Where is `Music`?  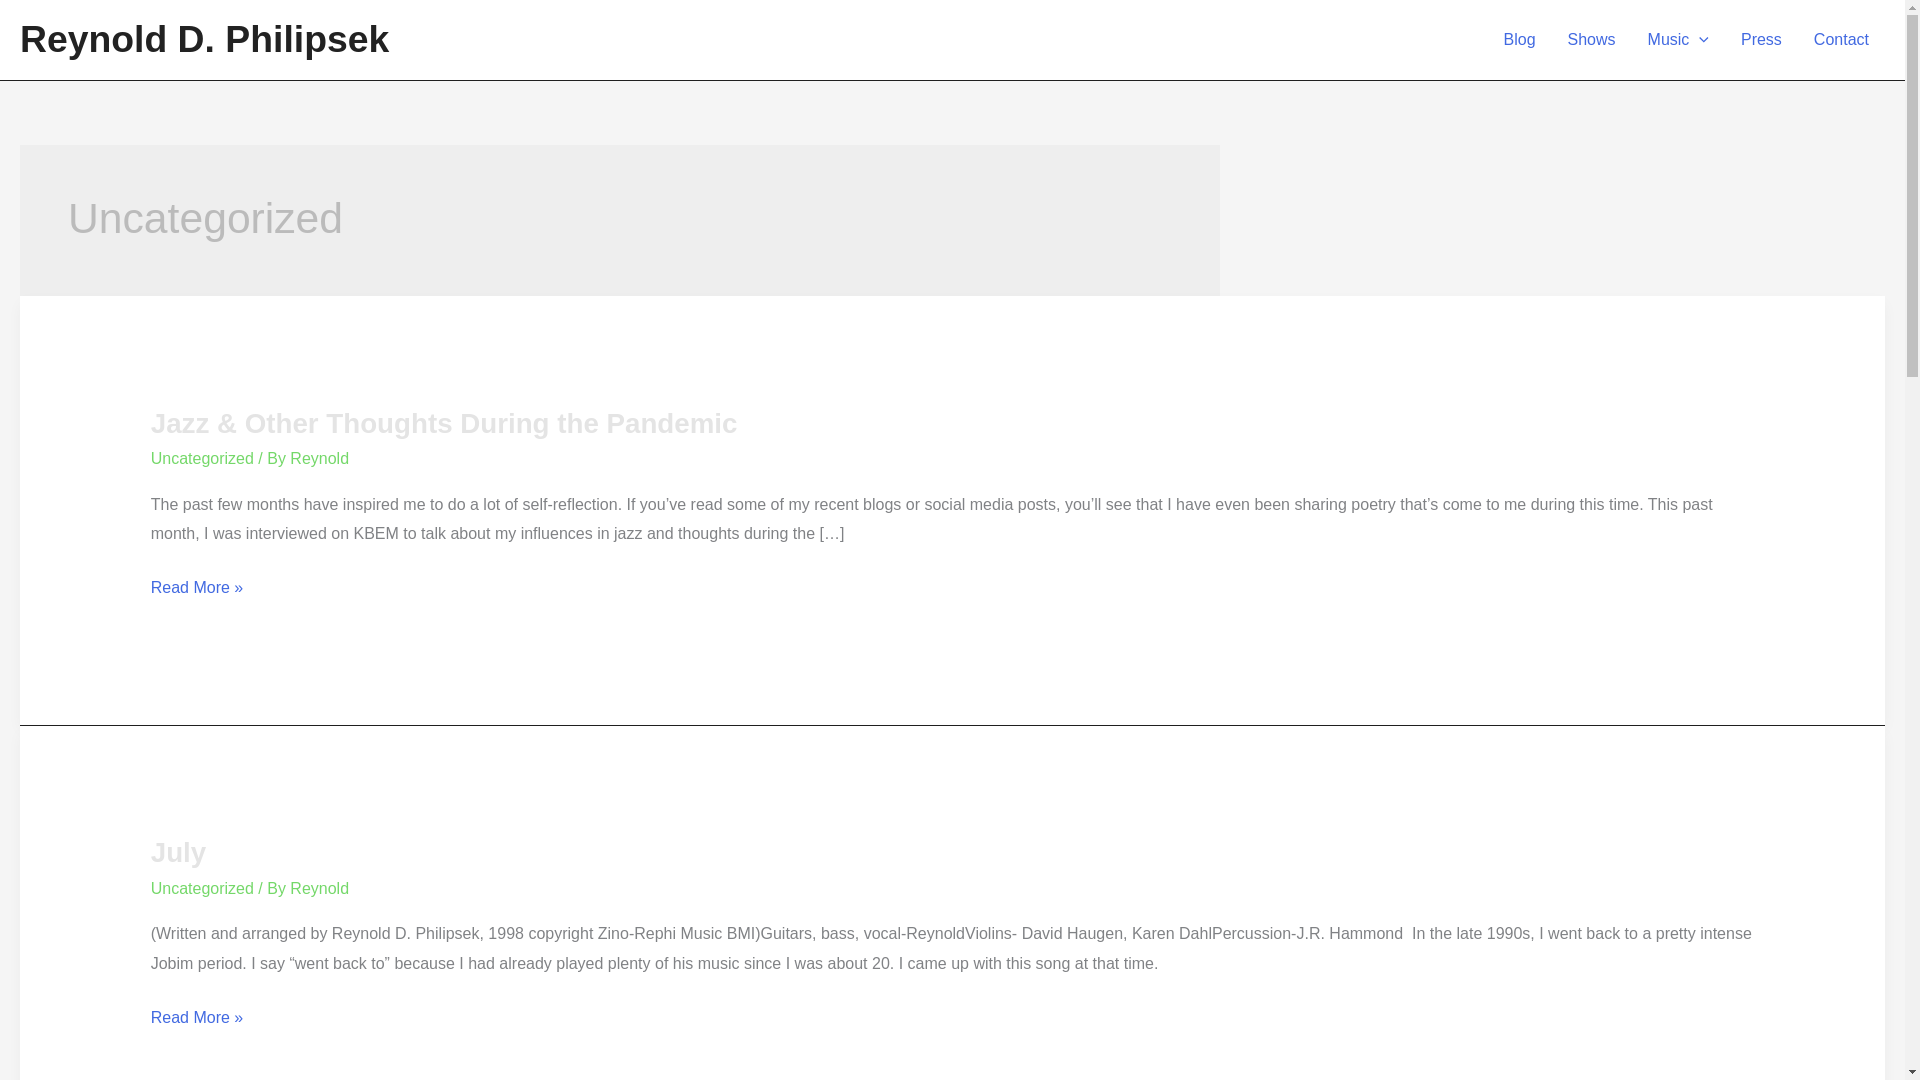 Music is located at coordinates (1678, 40).